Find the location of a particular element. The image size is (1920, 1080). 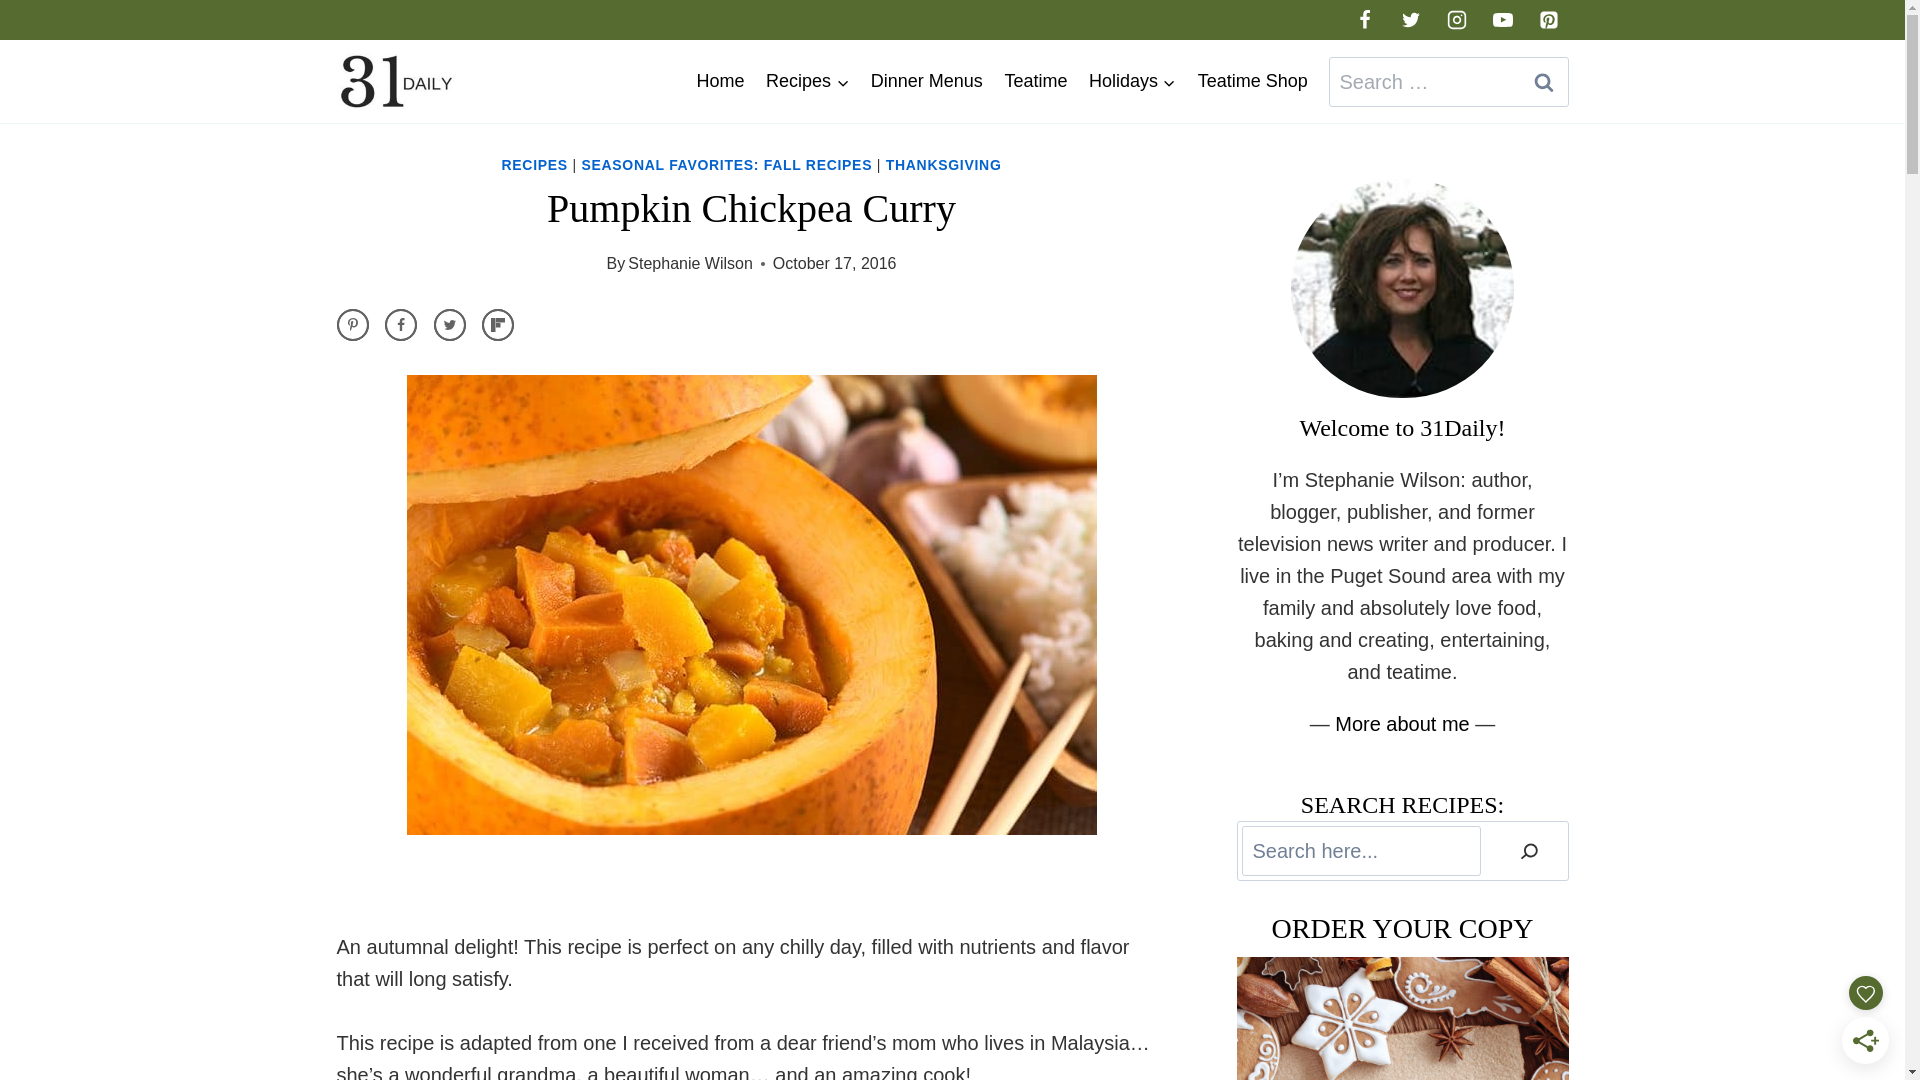

SEASONAL FAVORITES: FALL RECIPES is located at coordinates (726, 165).